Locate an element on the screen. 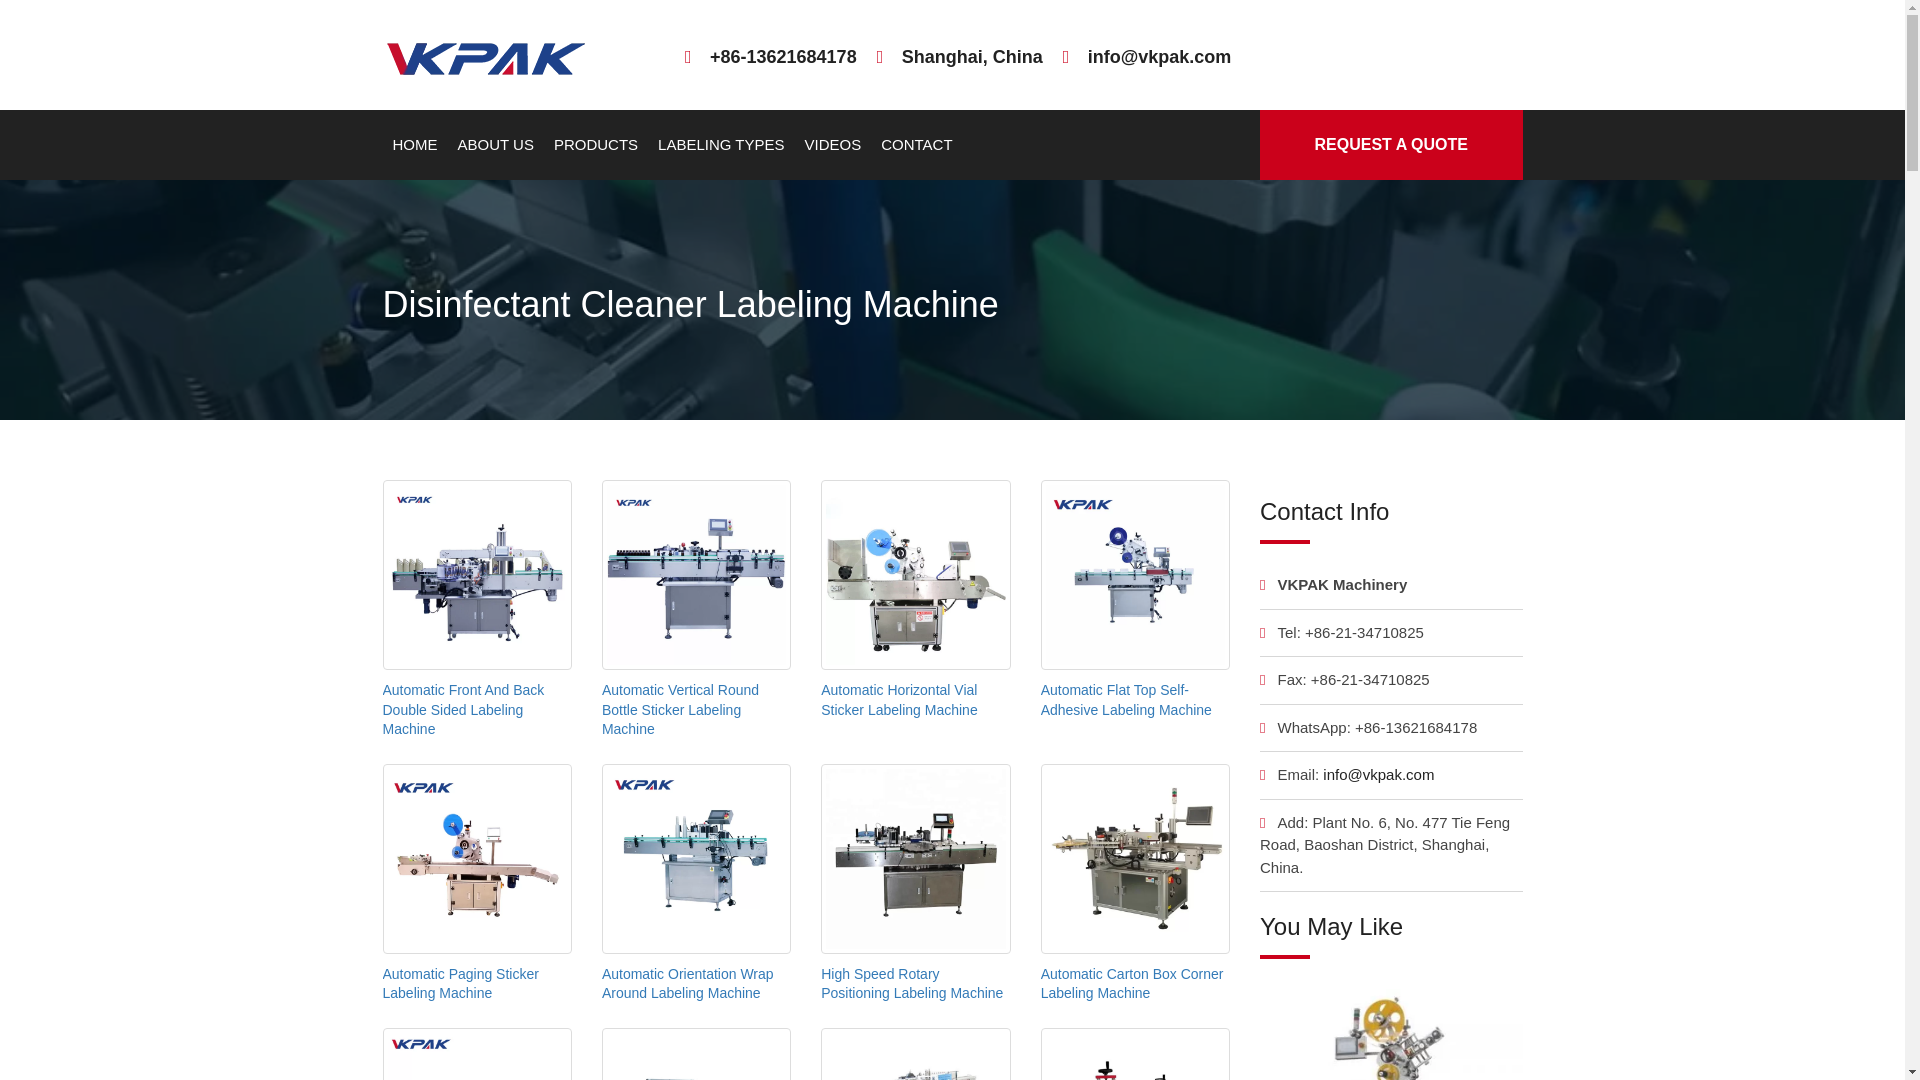 The width and height of the screenshot is (1920, 1080). VIDEOS is located at coordinates (832, 145).